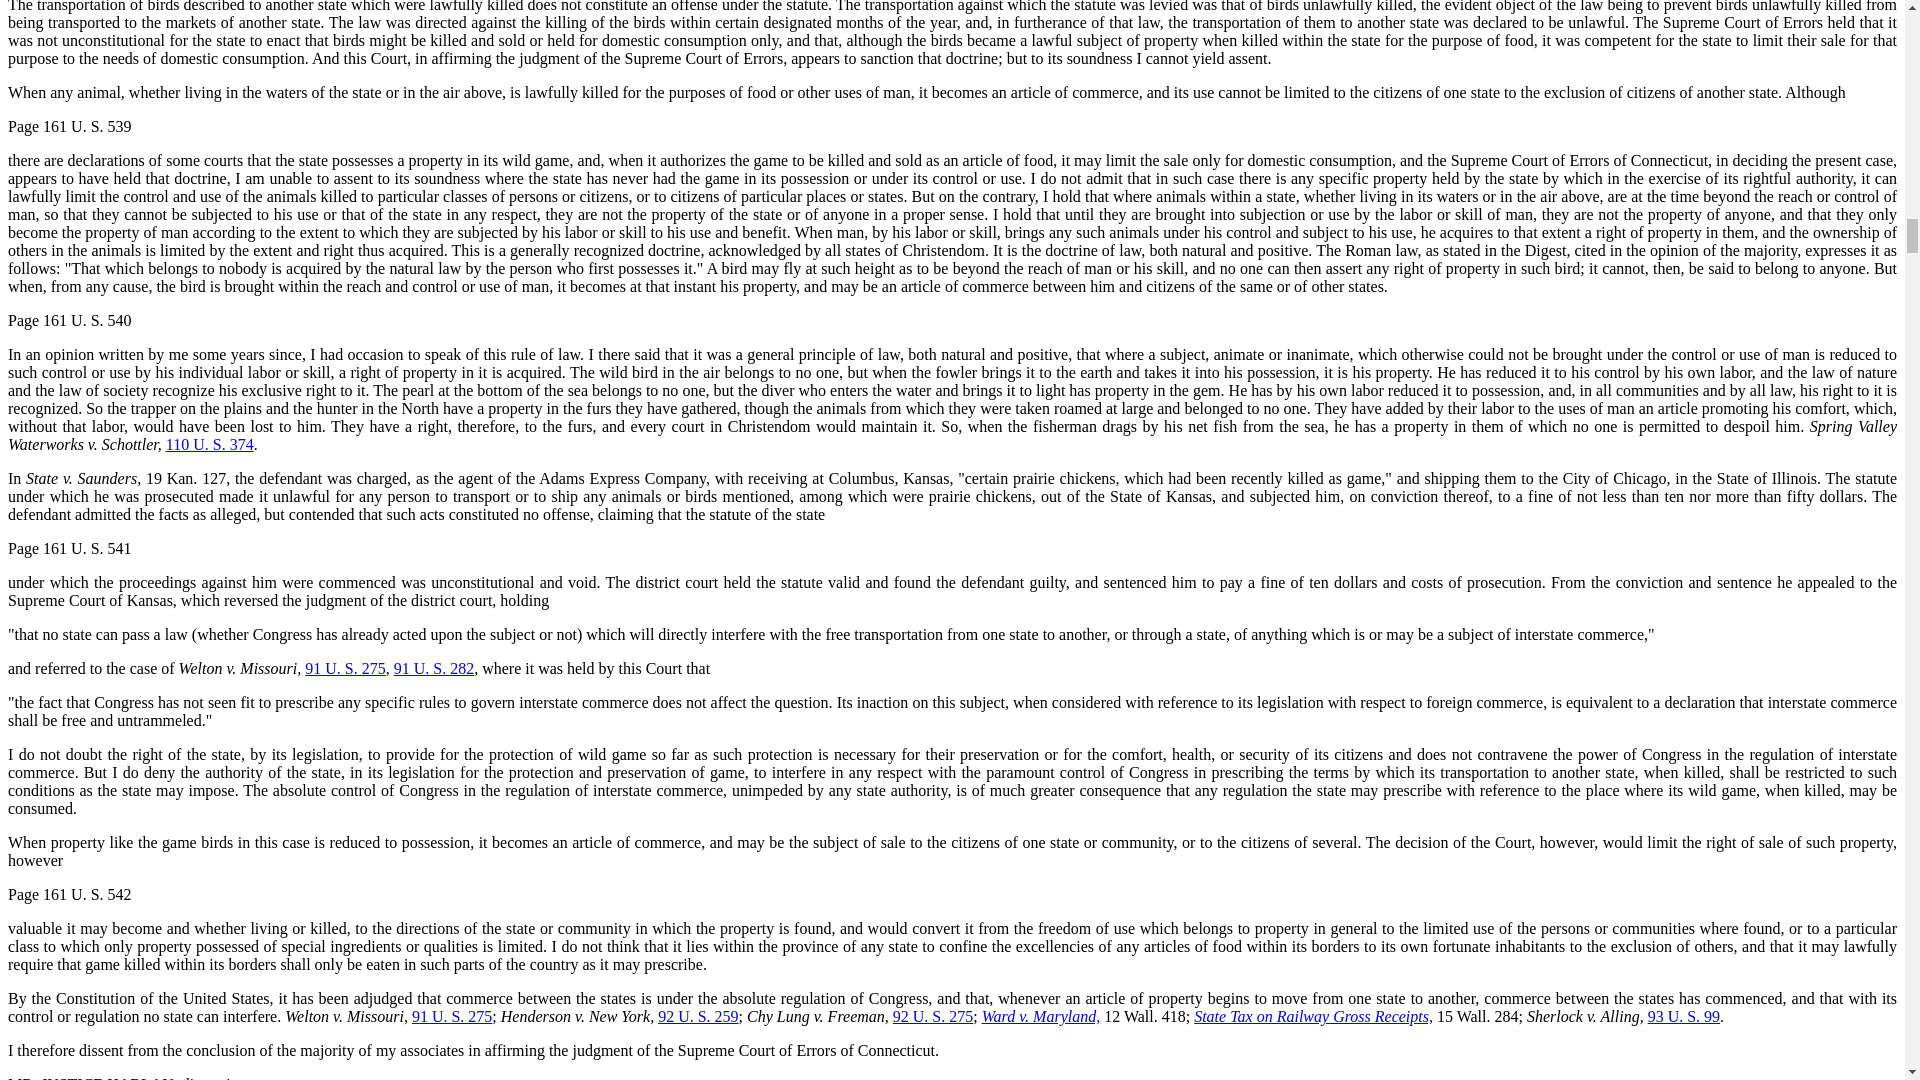  I want to click on 110 U. S. 374, so click(209, 444).